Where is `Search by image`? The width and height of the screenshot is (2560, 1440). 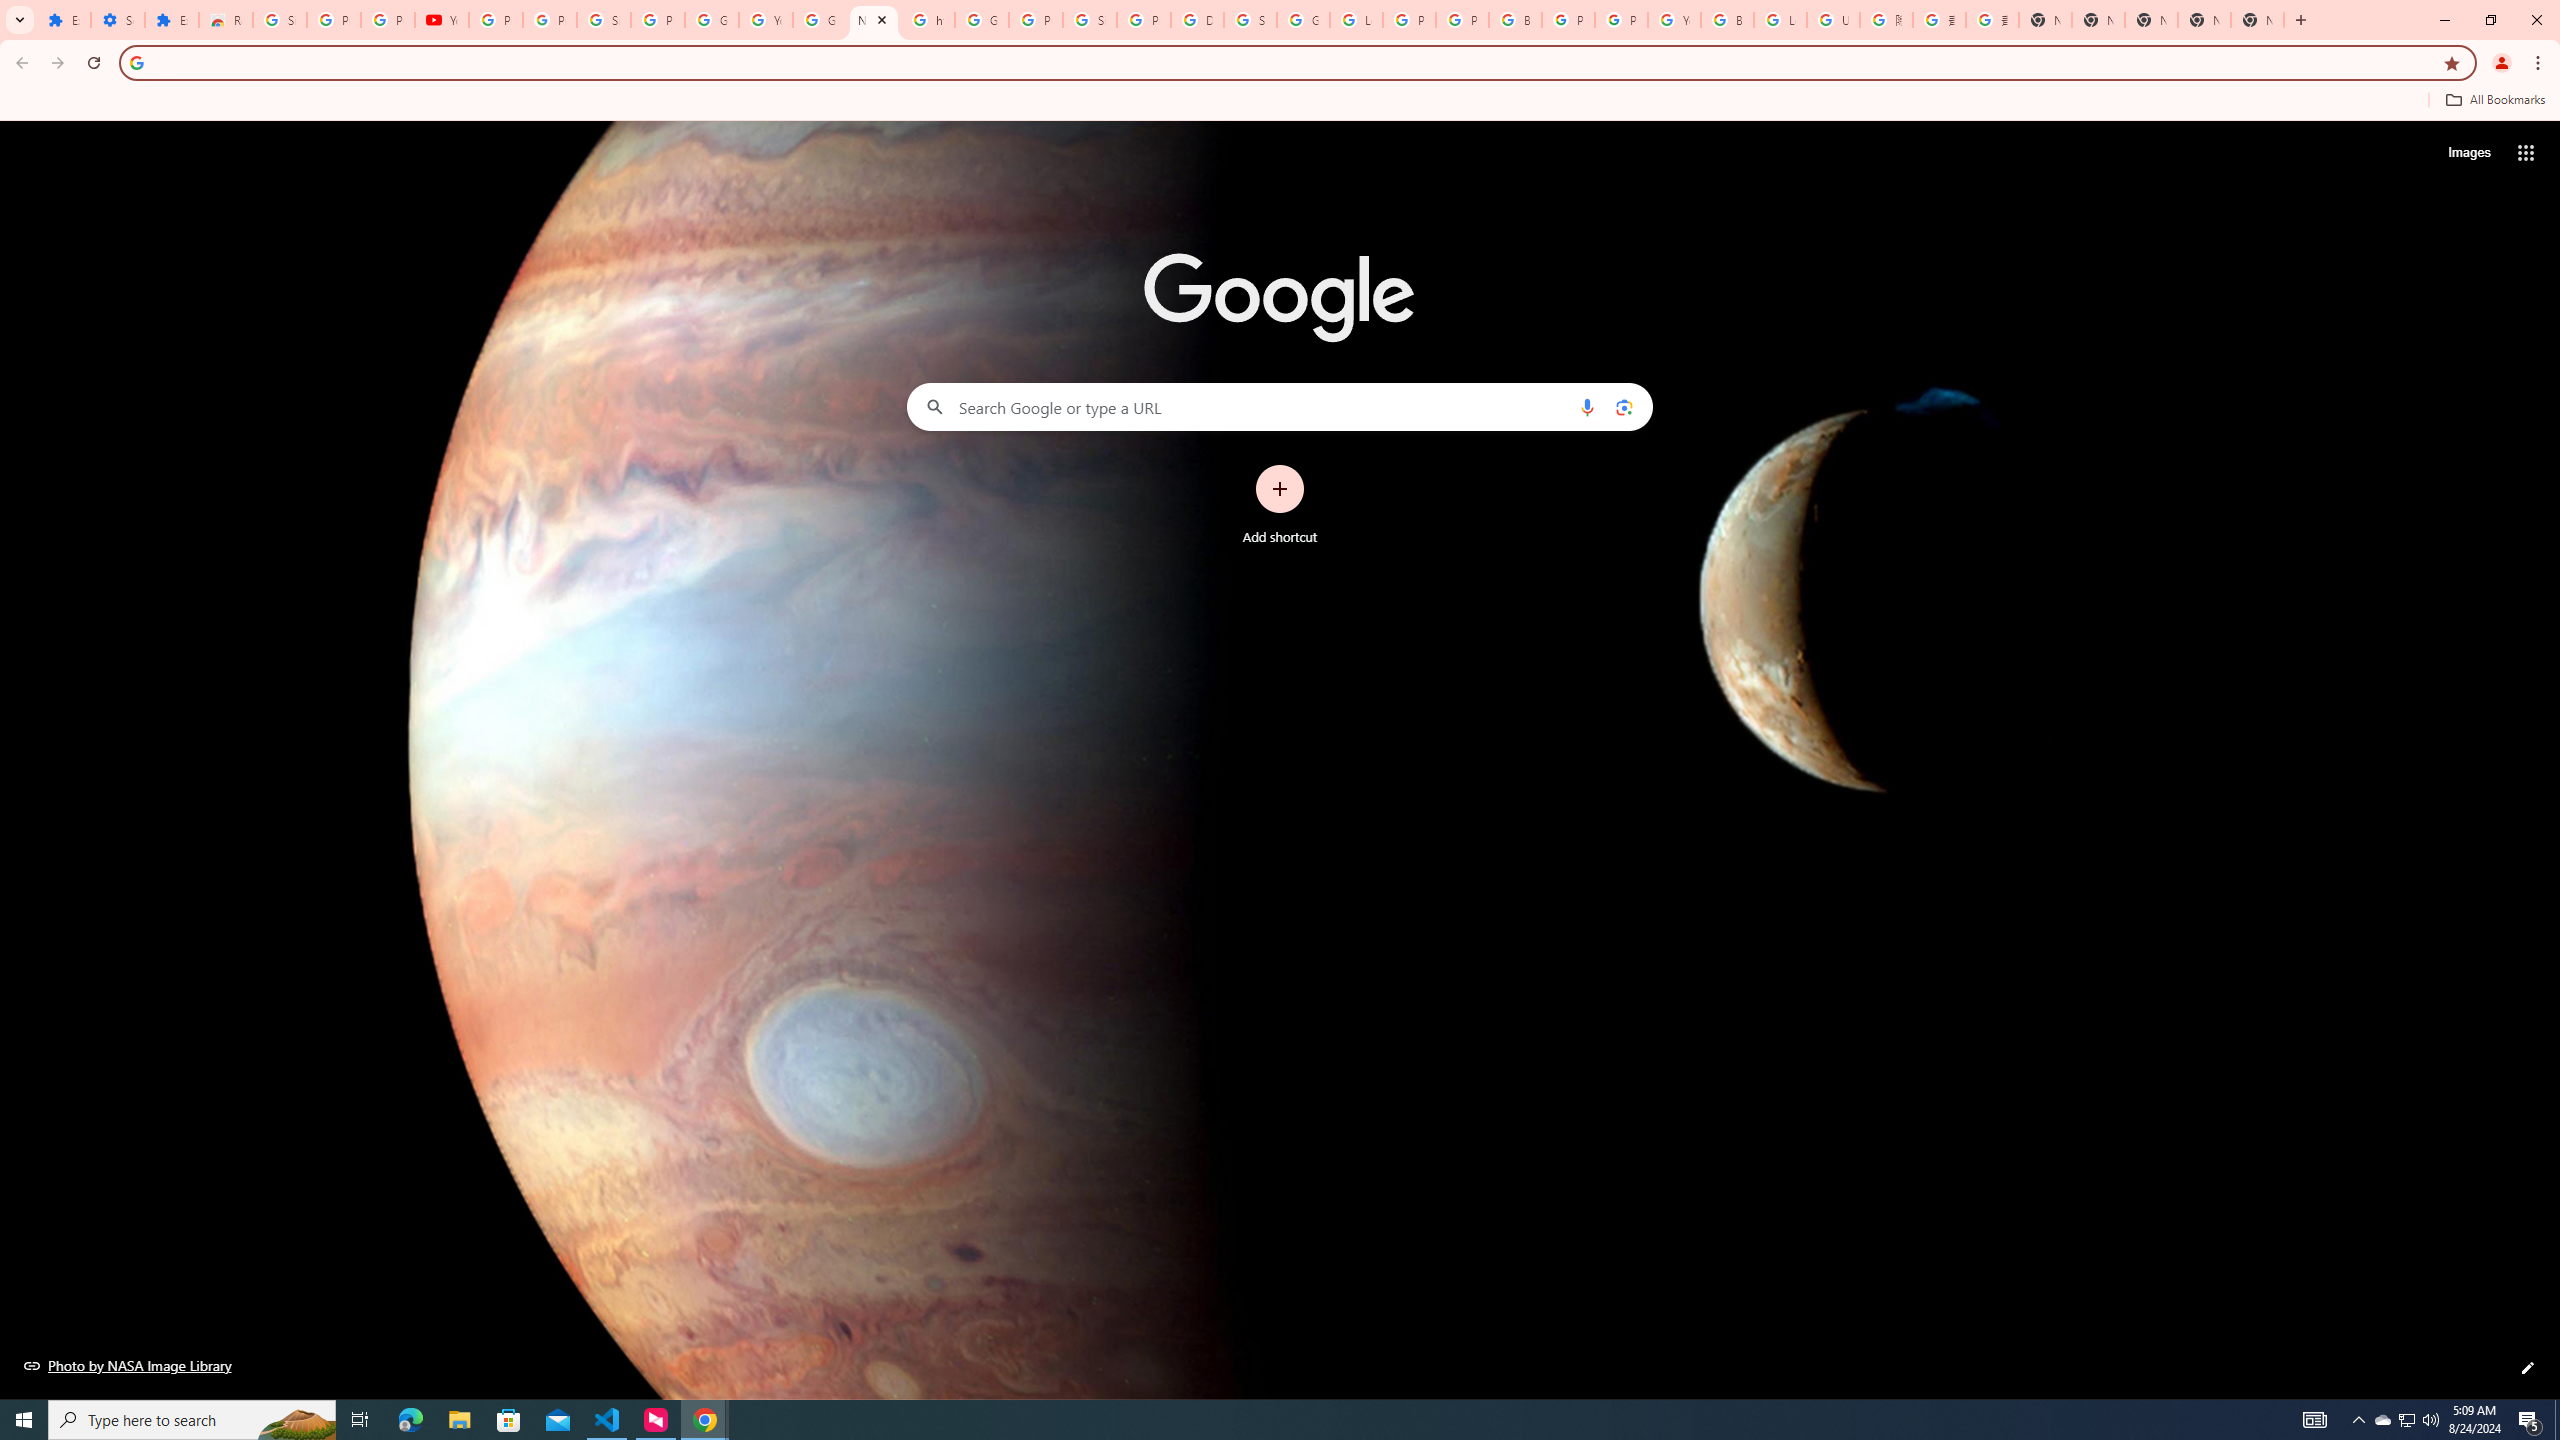
Search by image is located at coordinates (1622, 406).